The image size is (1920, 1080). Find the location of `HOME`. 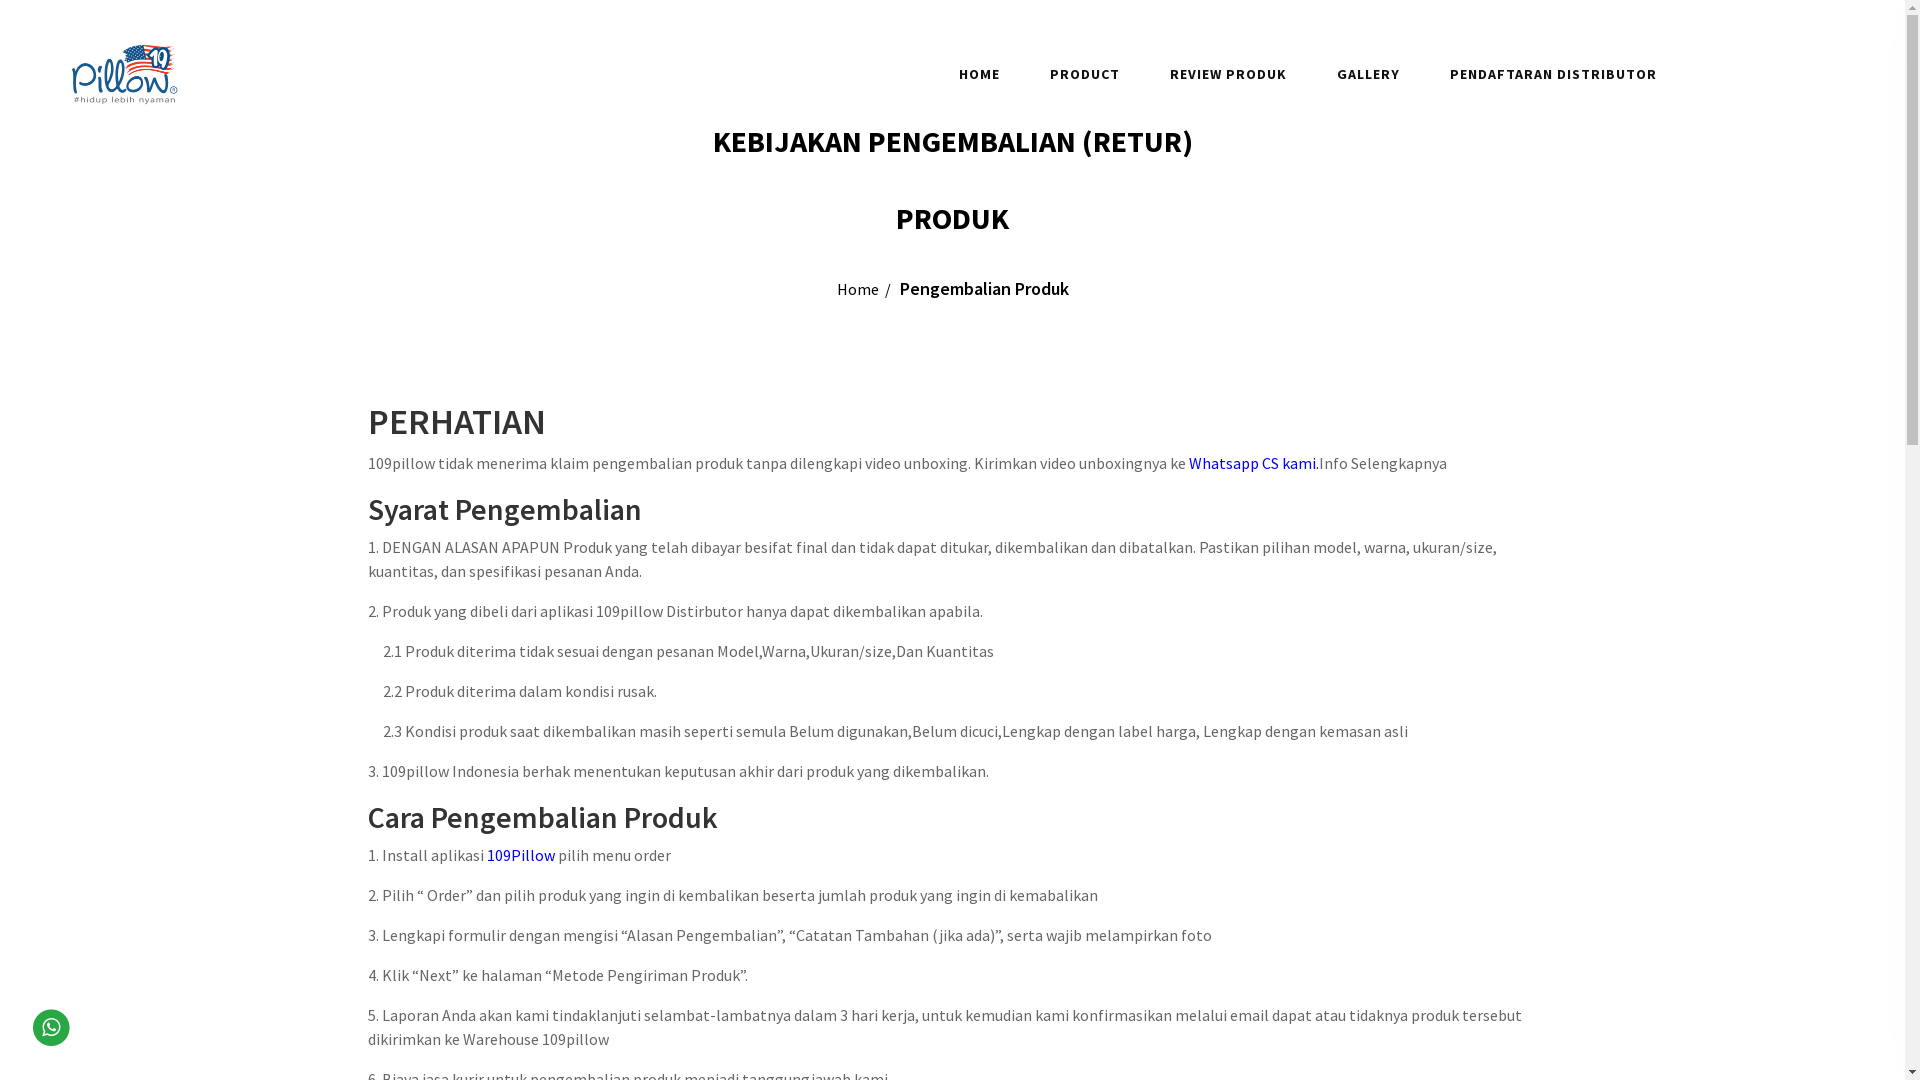

HOME is located at coordinates (980, 74).